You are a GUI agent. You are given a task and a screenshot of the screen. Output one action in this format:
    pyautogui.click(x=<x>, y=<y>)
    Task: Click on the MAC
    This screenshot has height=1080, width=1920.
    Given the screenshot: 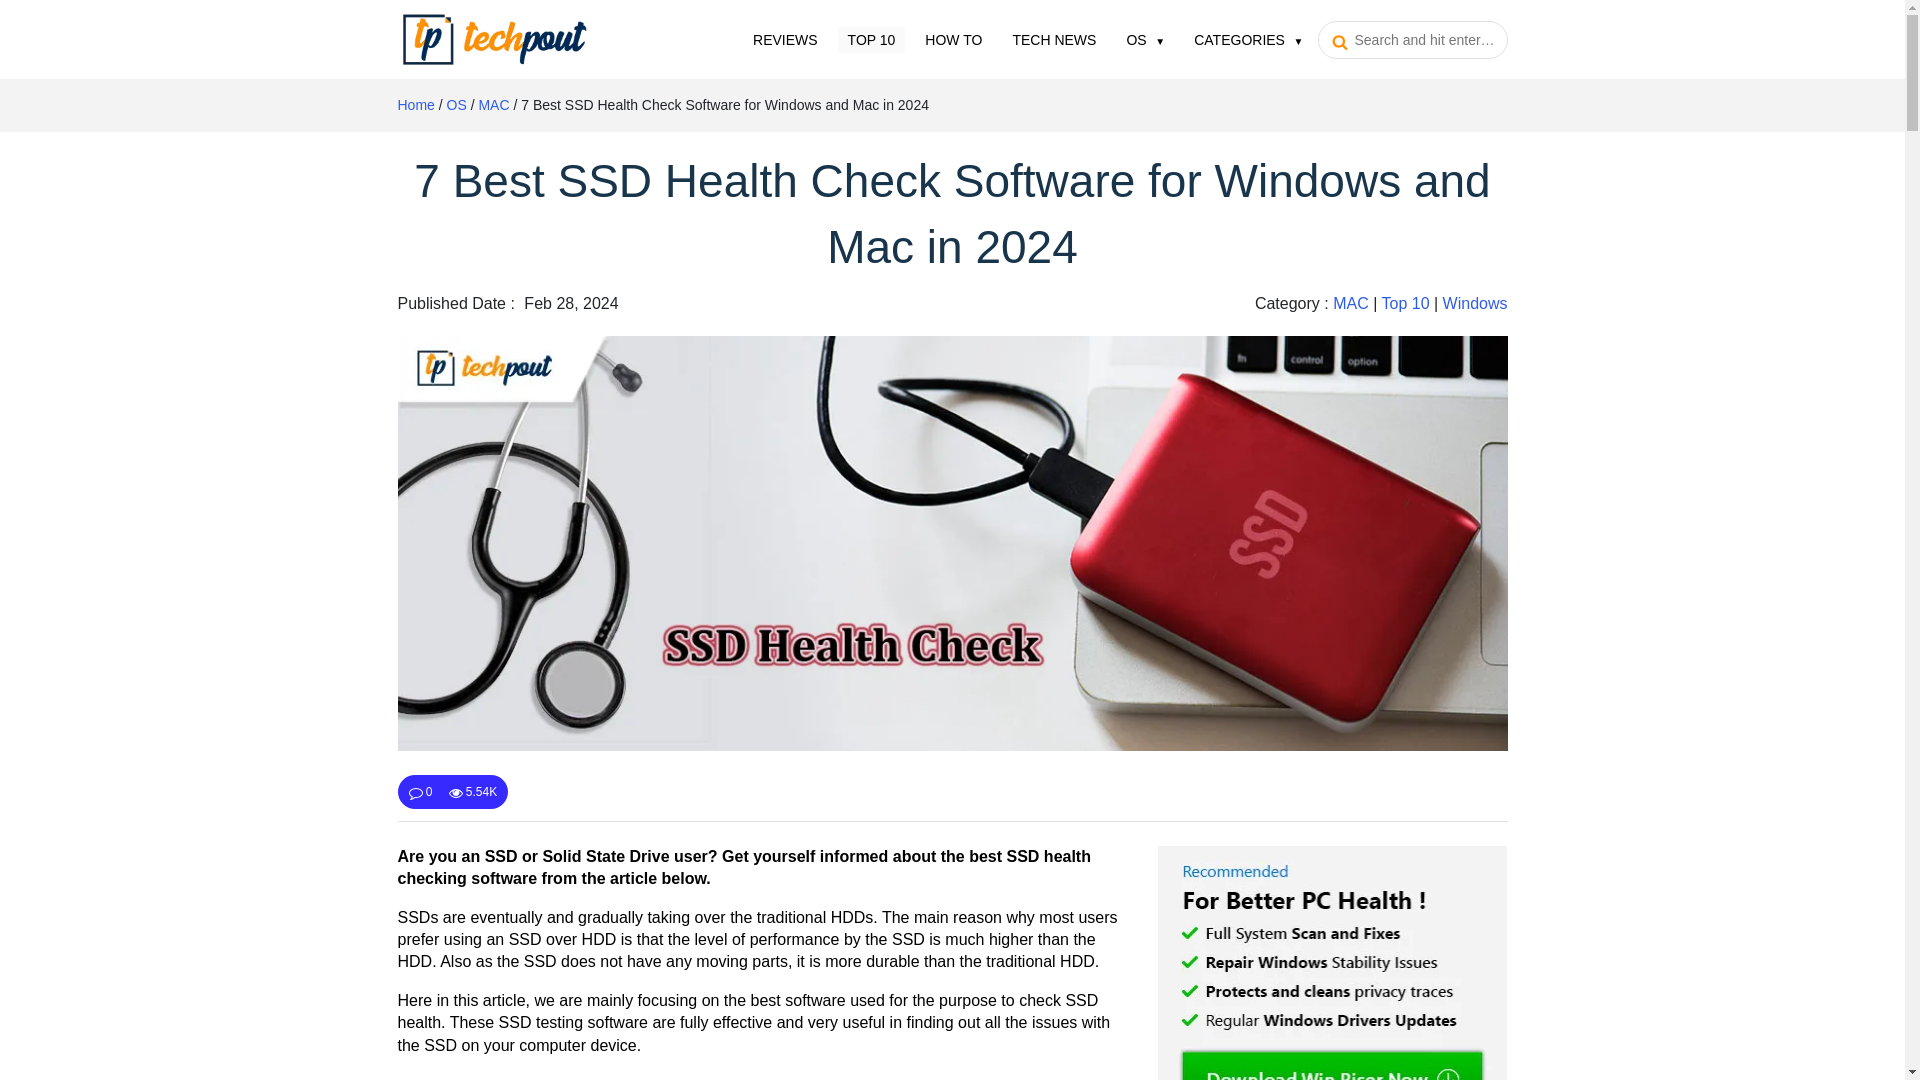 What is the action you would take?
    pyautogui.click(x=1350, y=303)
    